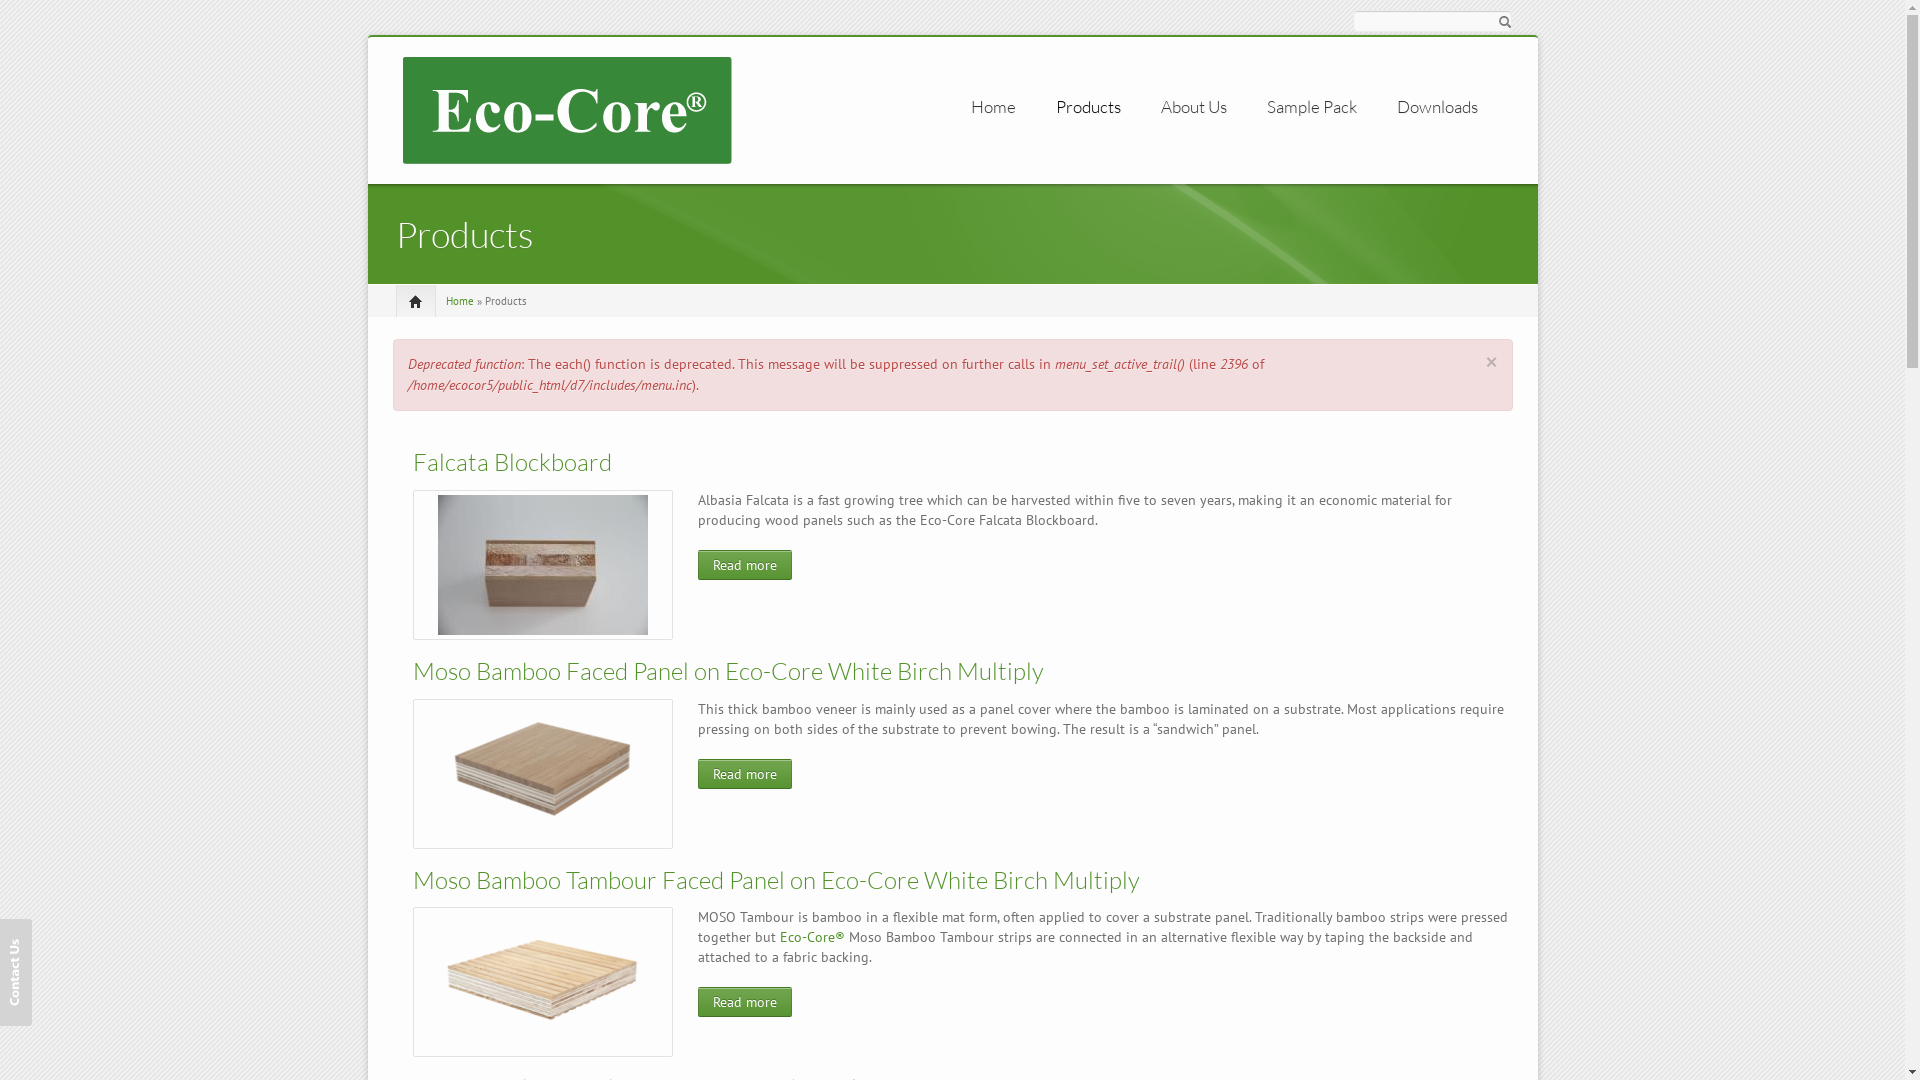 Image resolution: width=1920 pixels, height=1080 pixels. What do you see at coordinates (1432, 21) in the screenshot?
I see `Enter the terms you wish to search for.` at bounding box center [1432, 21].